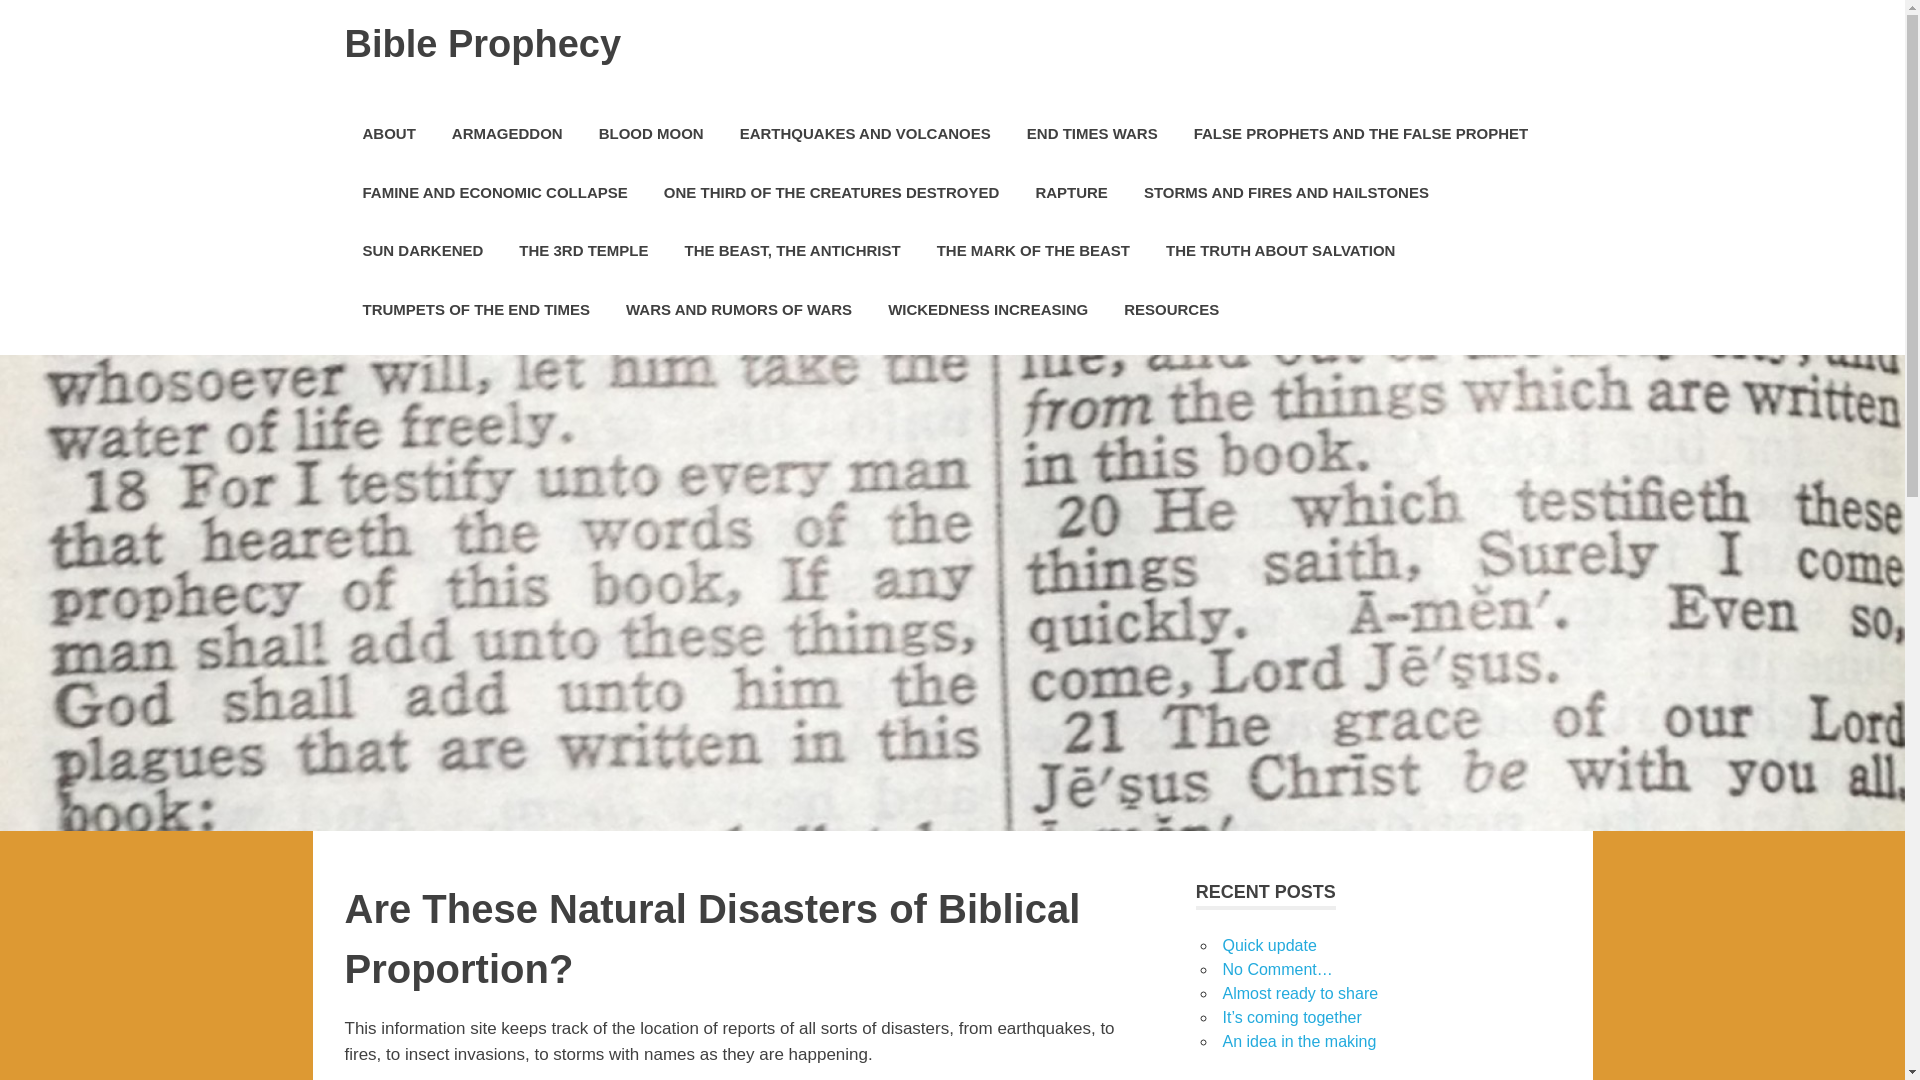 The height and width of the screenshot is (1080, 1920). What do you see at coordinates (831, 193) in the screenshot?
I see `ONE THIRD OF THE CREATURES DESTROYED` at bounding box center [831, 193].